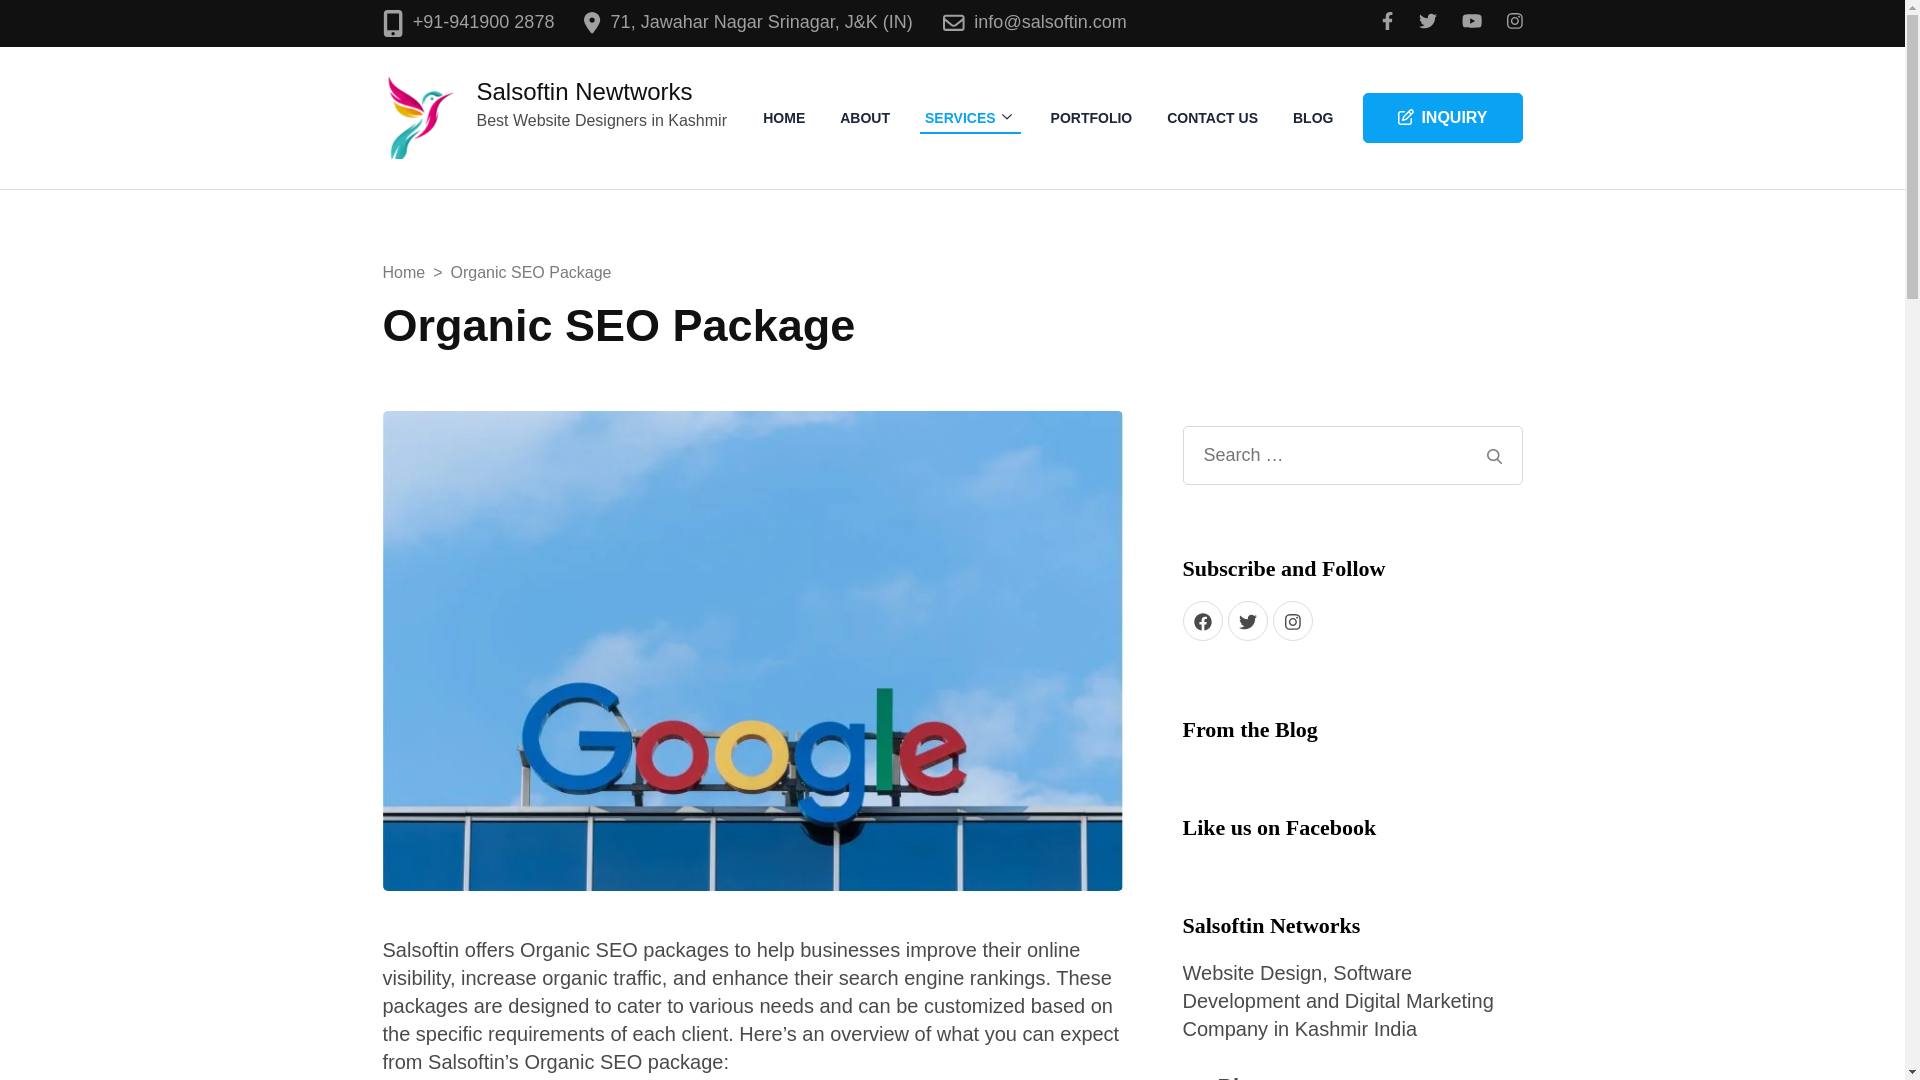 The image size is (1920, 1080). Describe the element at coordinates (864, 117) in the screenshot. I see `ABOUT` at that location.